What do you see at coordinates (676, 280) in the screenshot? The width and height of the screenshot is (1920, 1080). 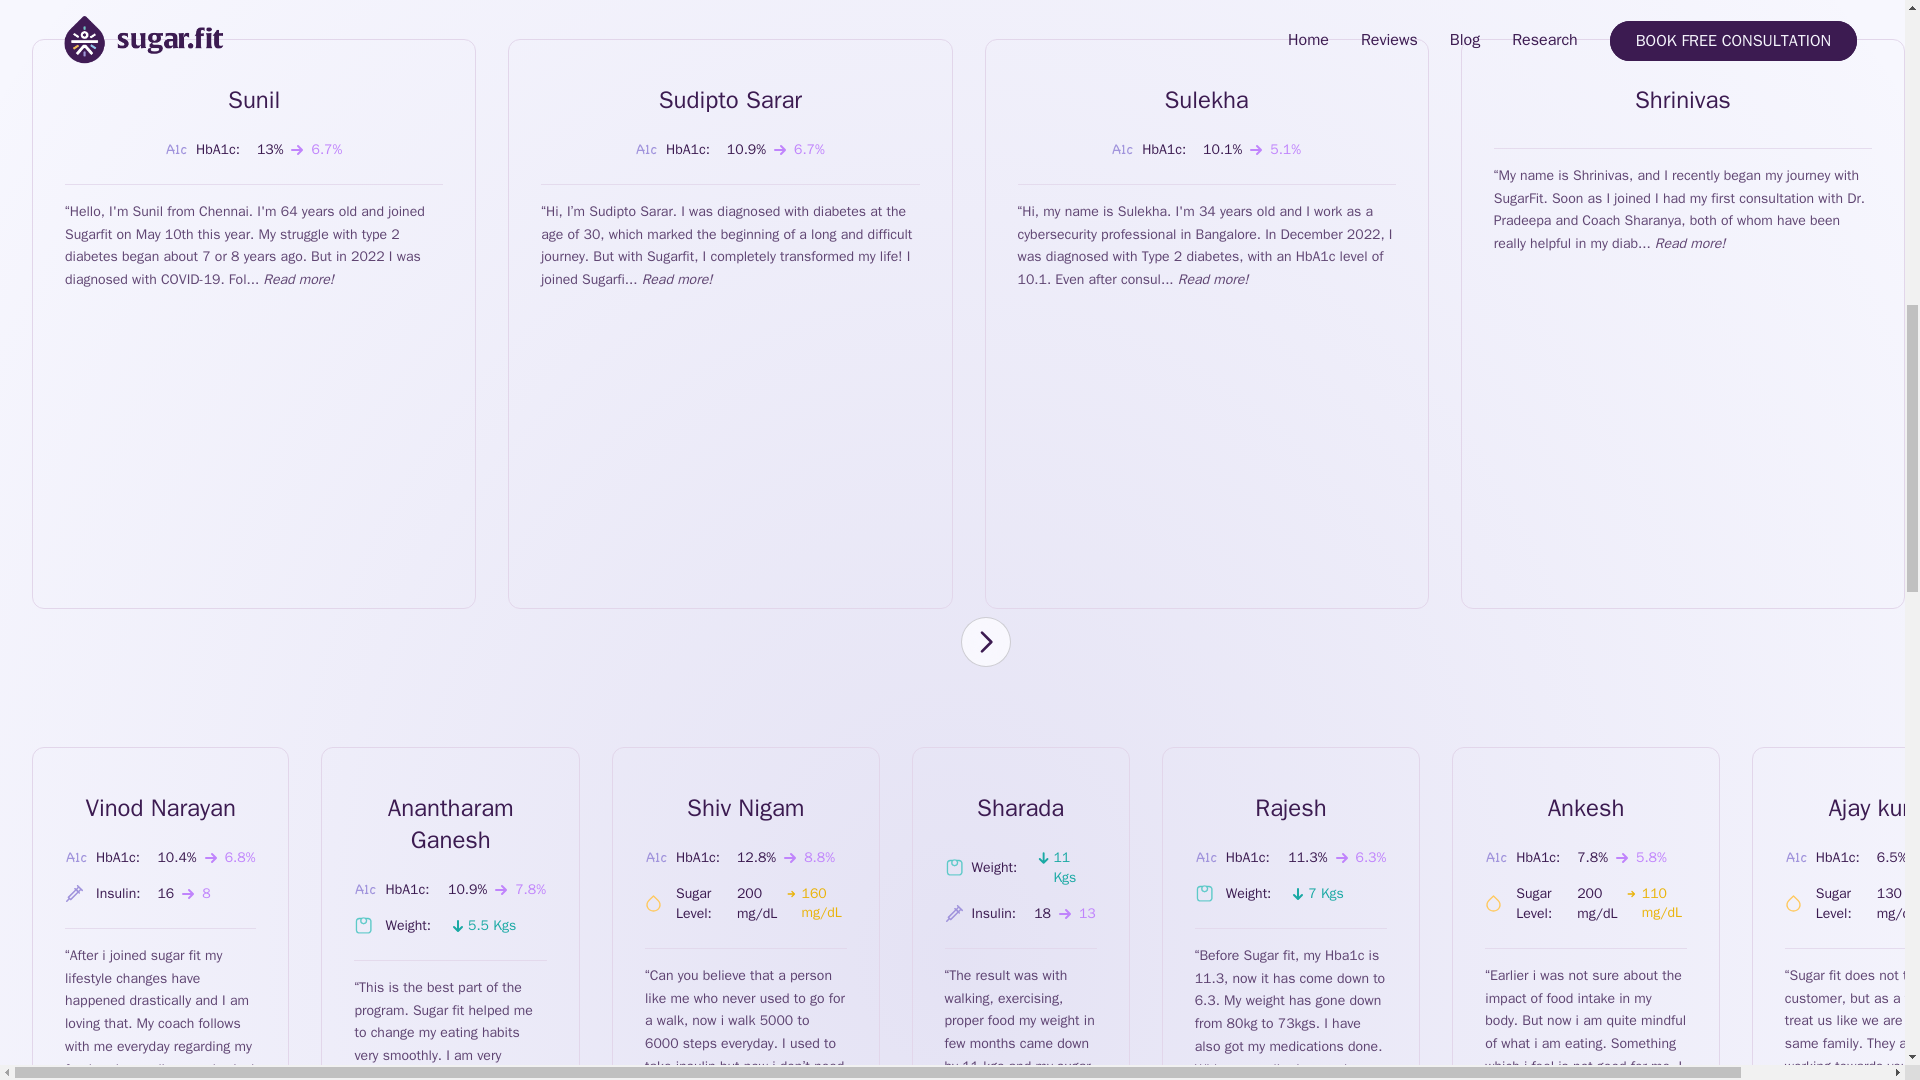 I see `Read more!` at bounding box center [676, 280].